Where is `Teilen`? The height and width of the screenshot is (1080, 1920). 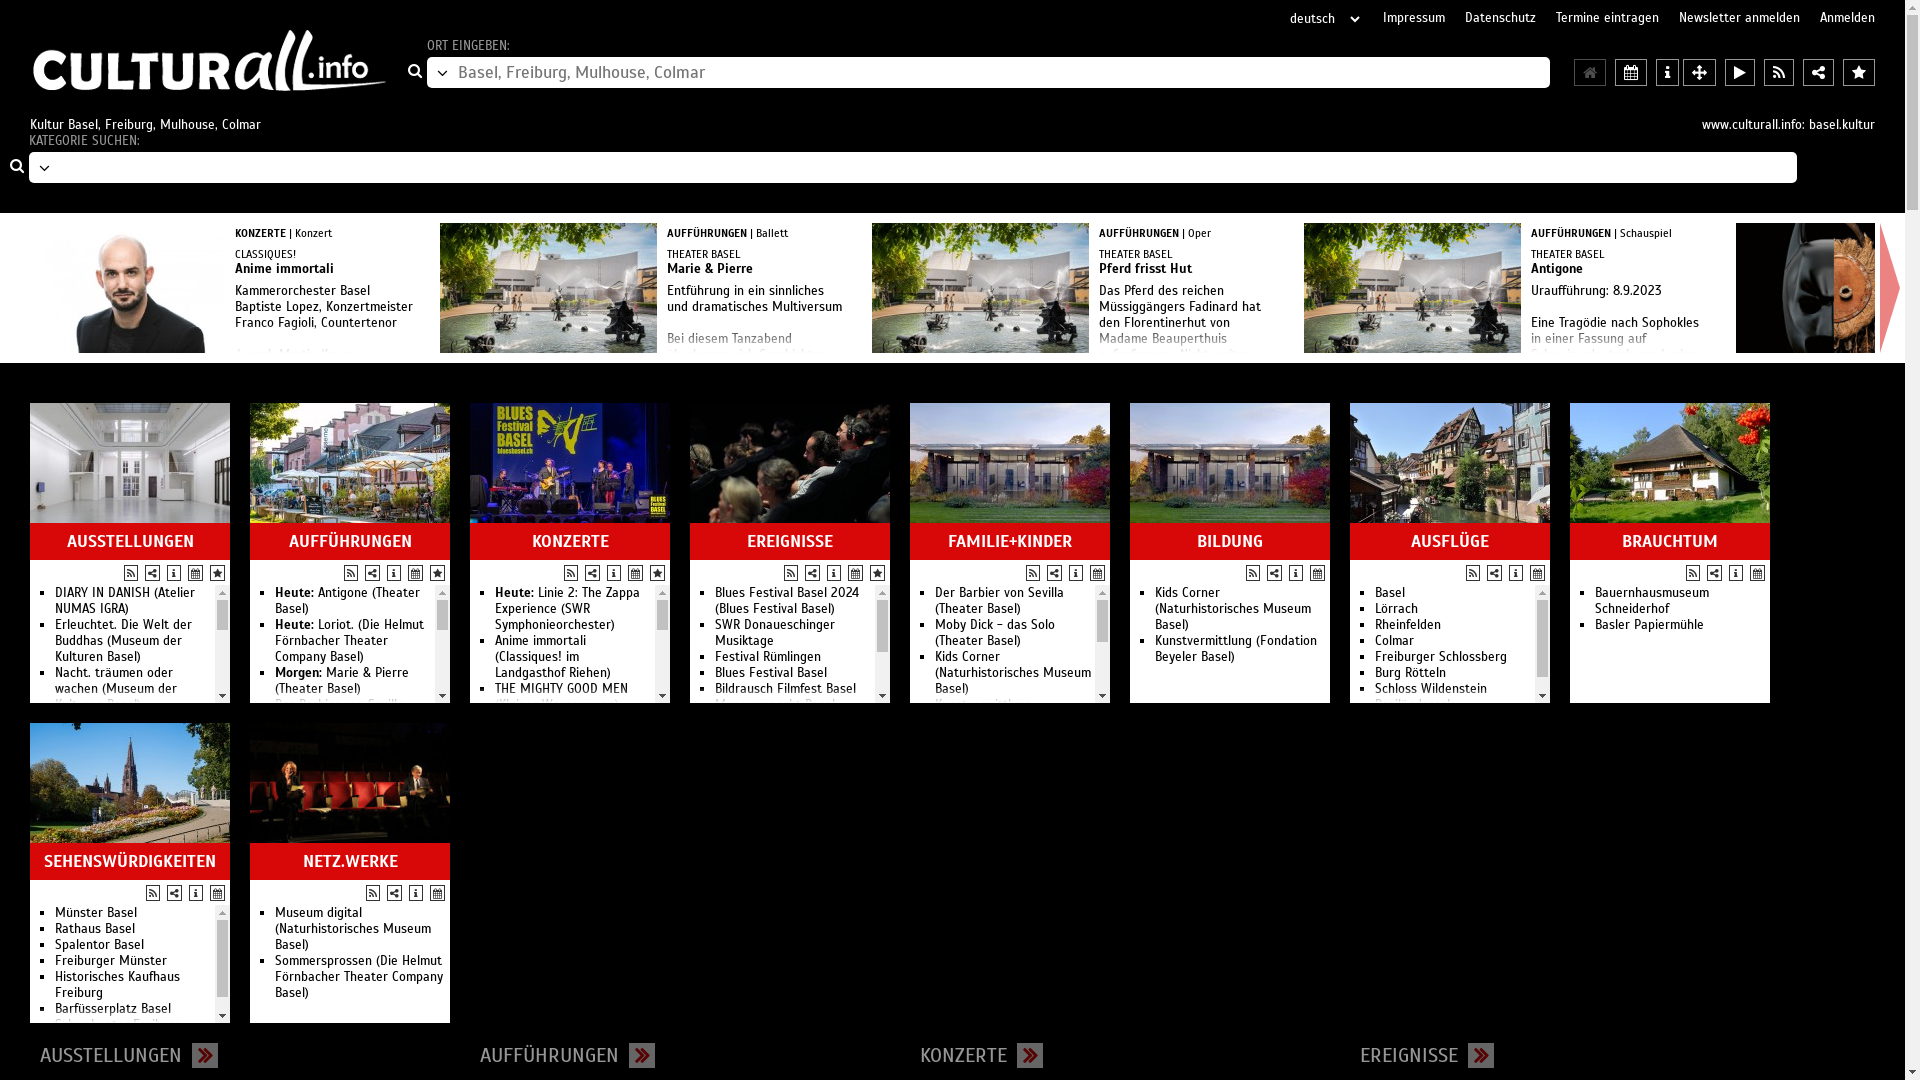 Teilen is located at coordinates (1054, 573).